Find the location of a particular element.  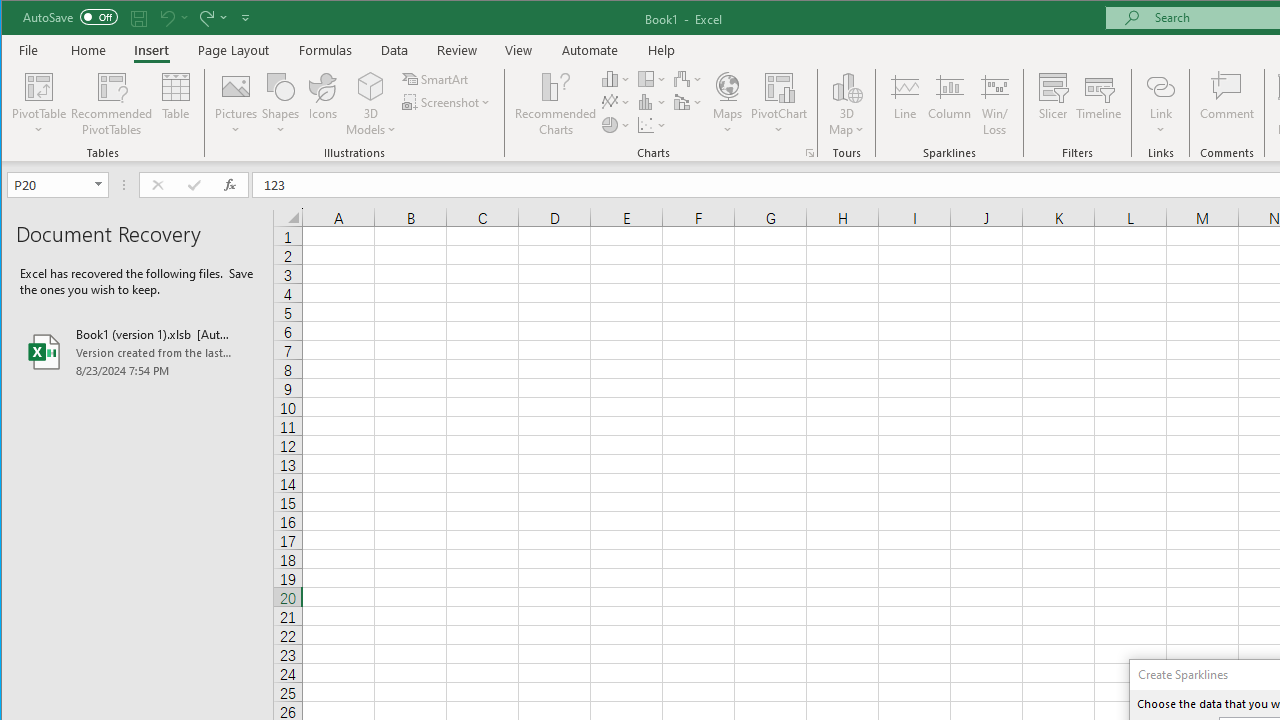

AutoSave is located at coordinates (70, 16).